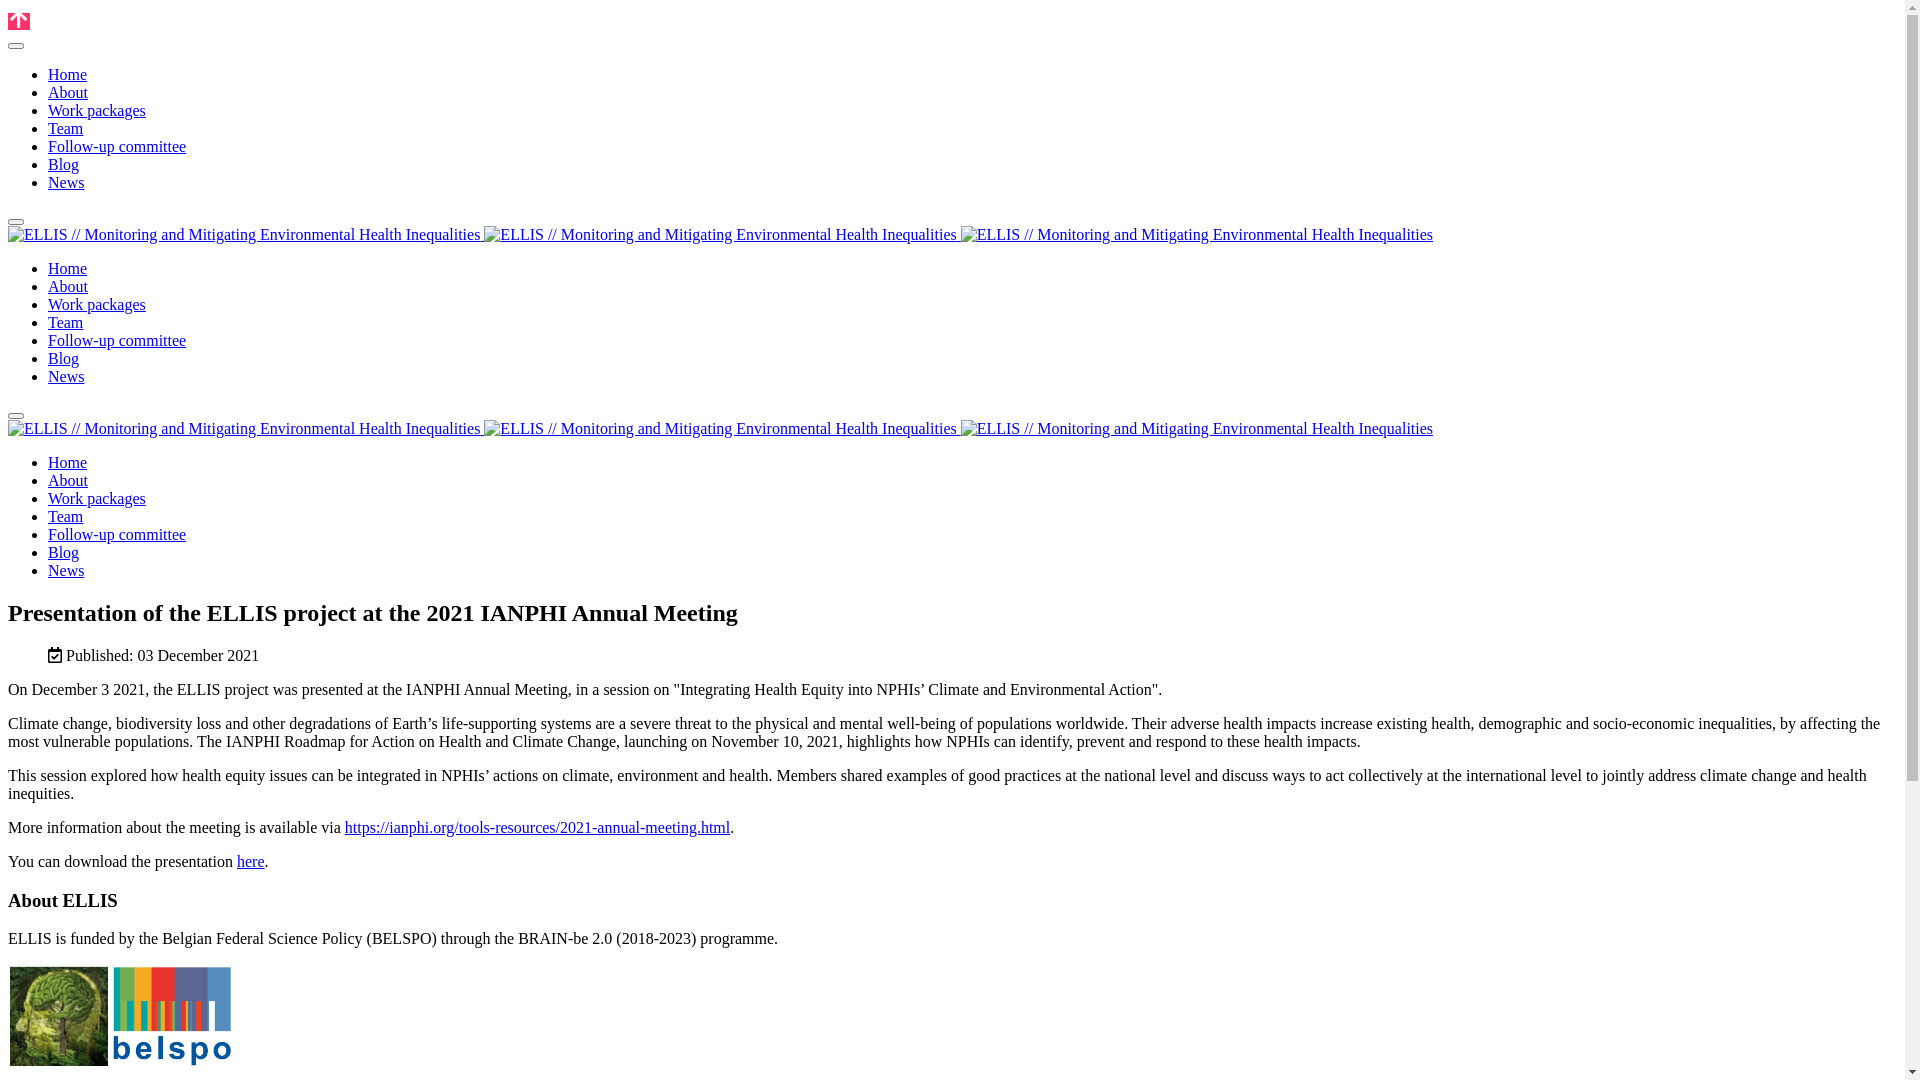  Describe the element at coordinates (97, 304) in the screenshot. I see `Work packages` at that location.